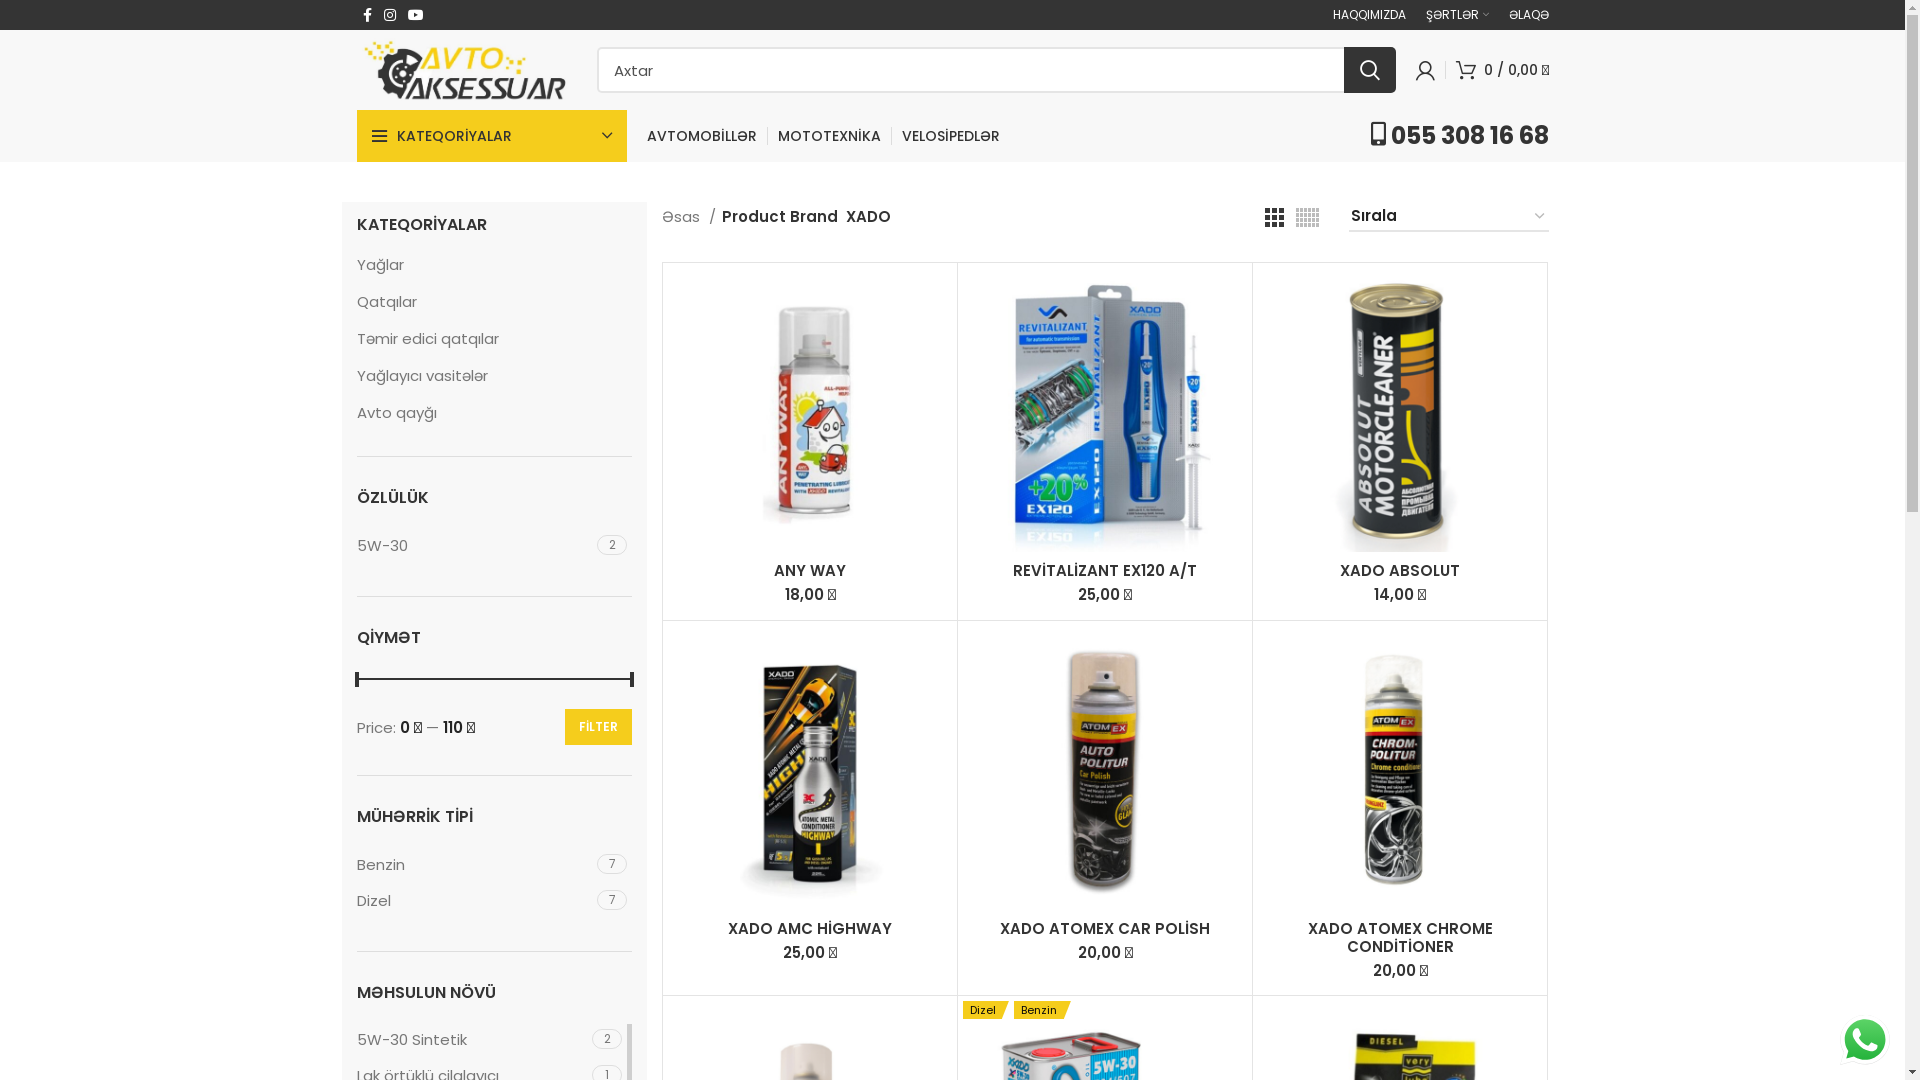 The width and height of the screenshot is (1920, 1080). I want to click on ANY WAY, so click(810, 570).